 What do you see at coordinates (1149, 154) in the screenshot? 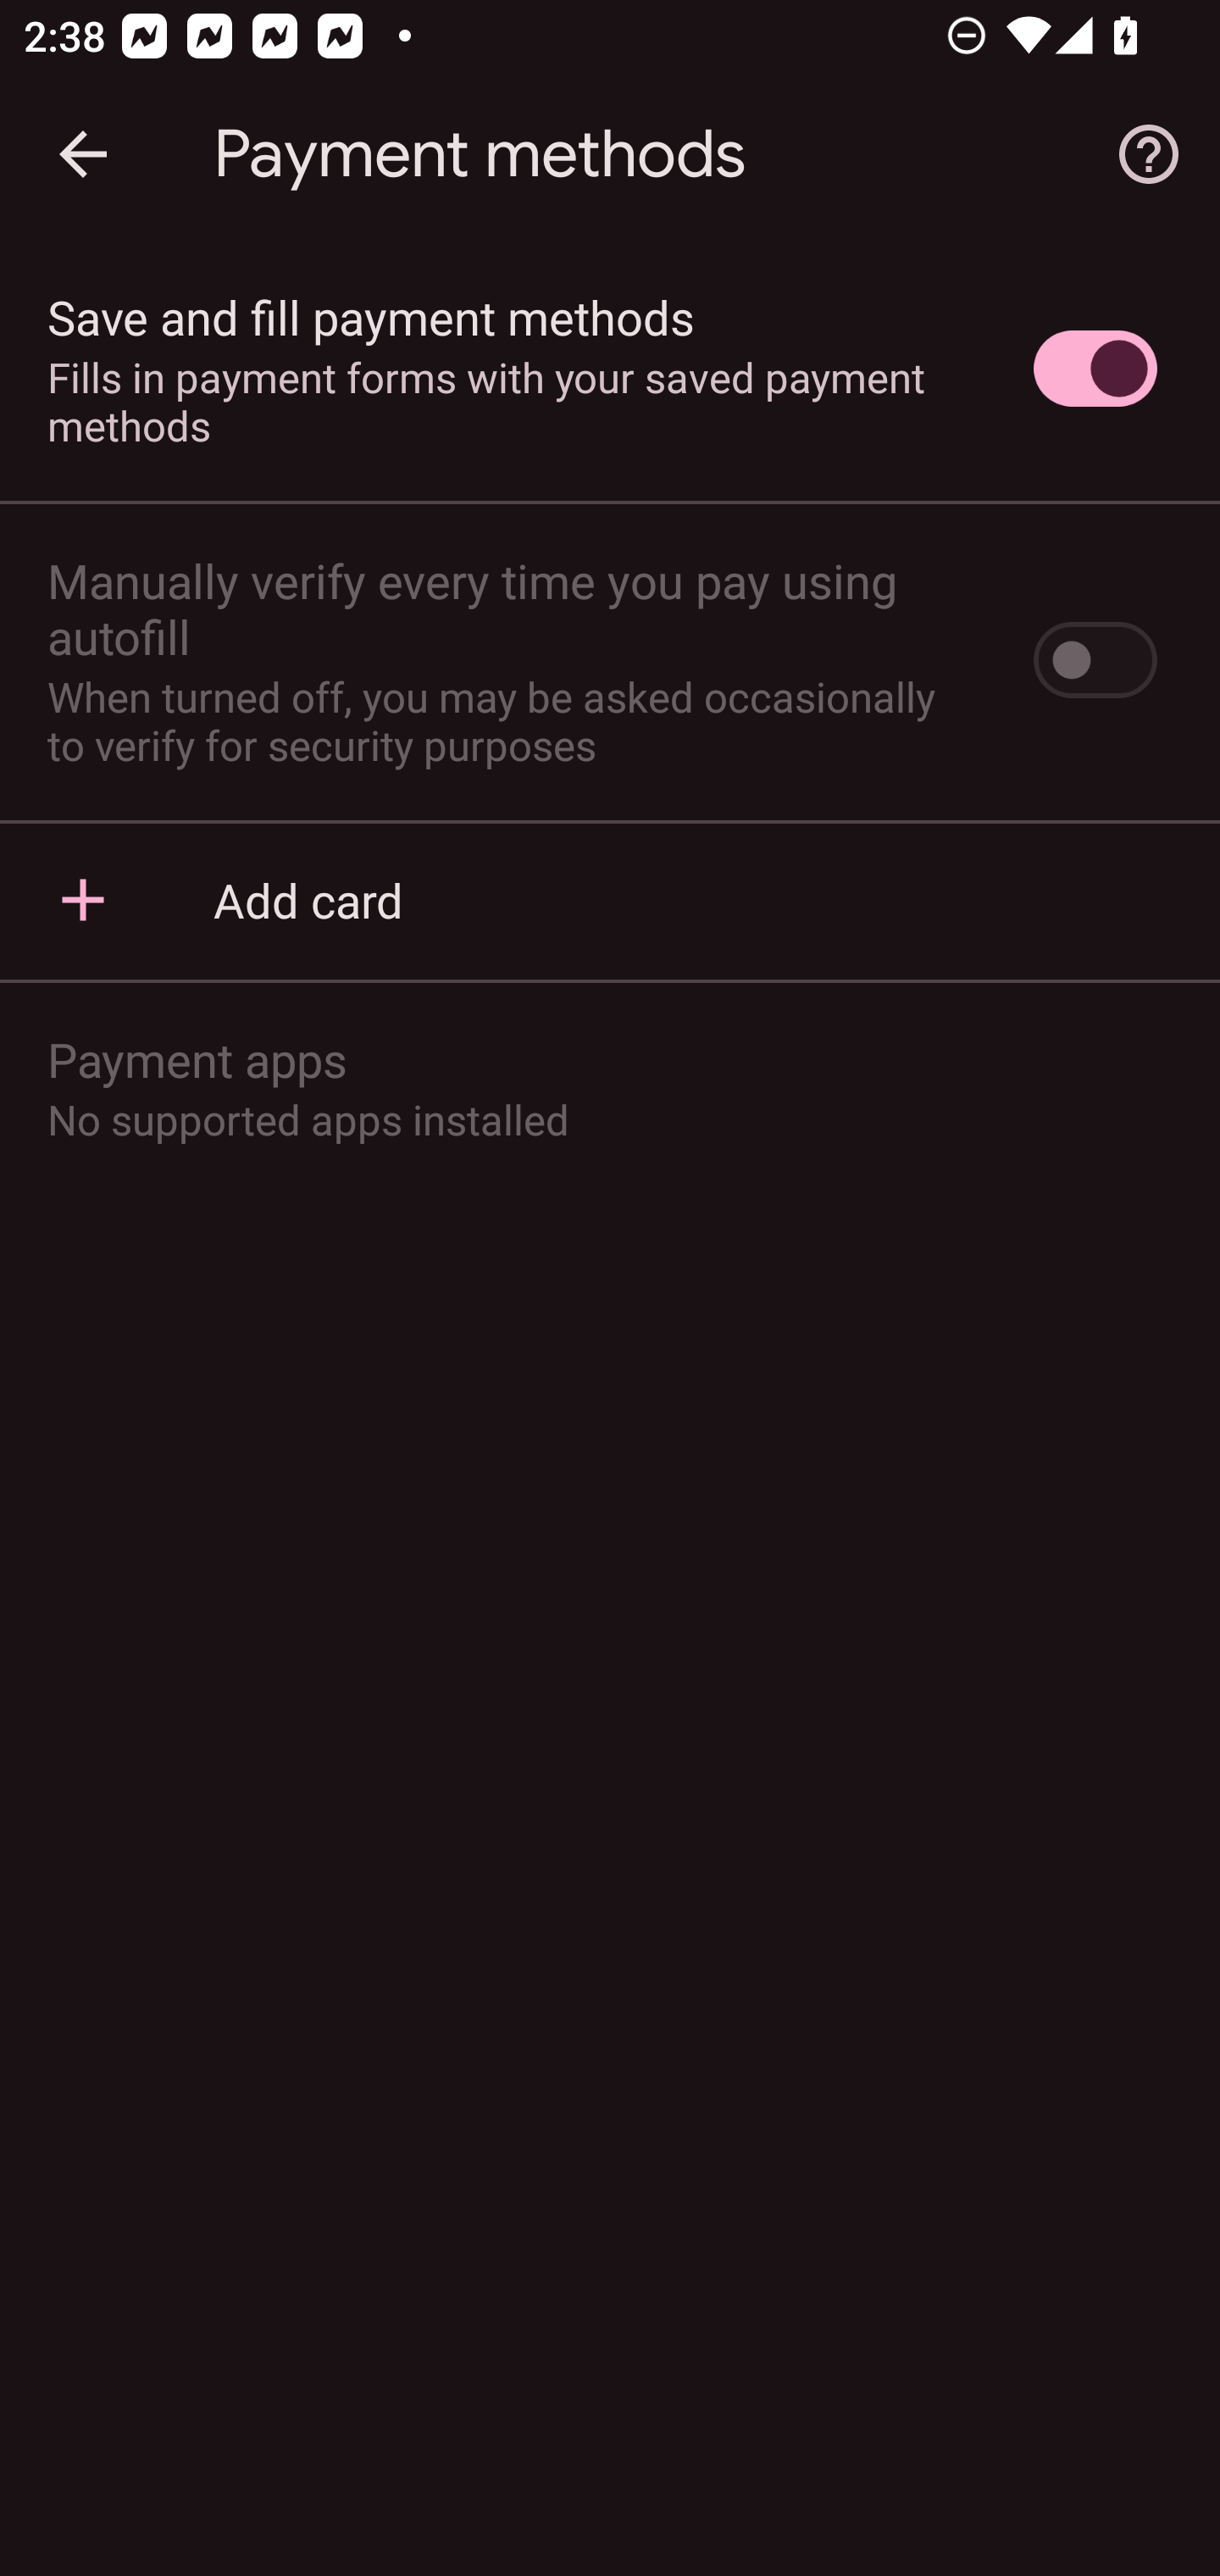
I see `Help & feedback` at bounding box center [1149, 154].